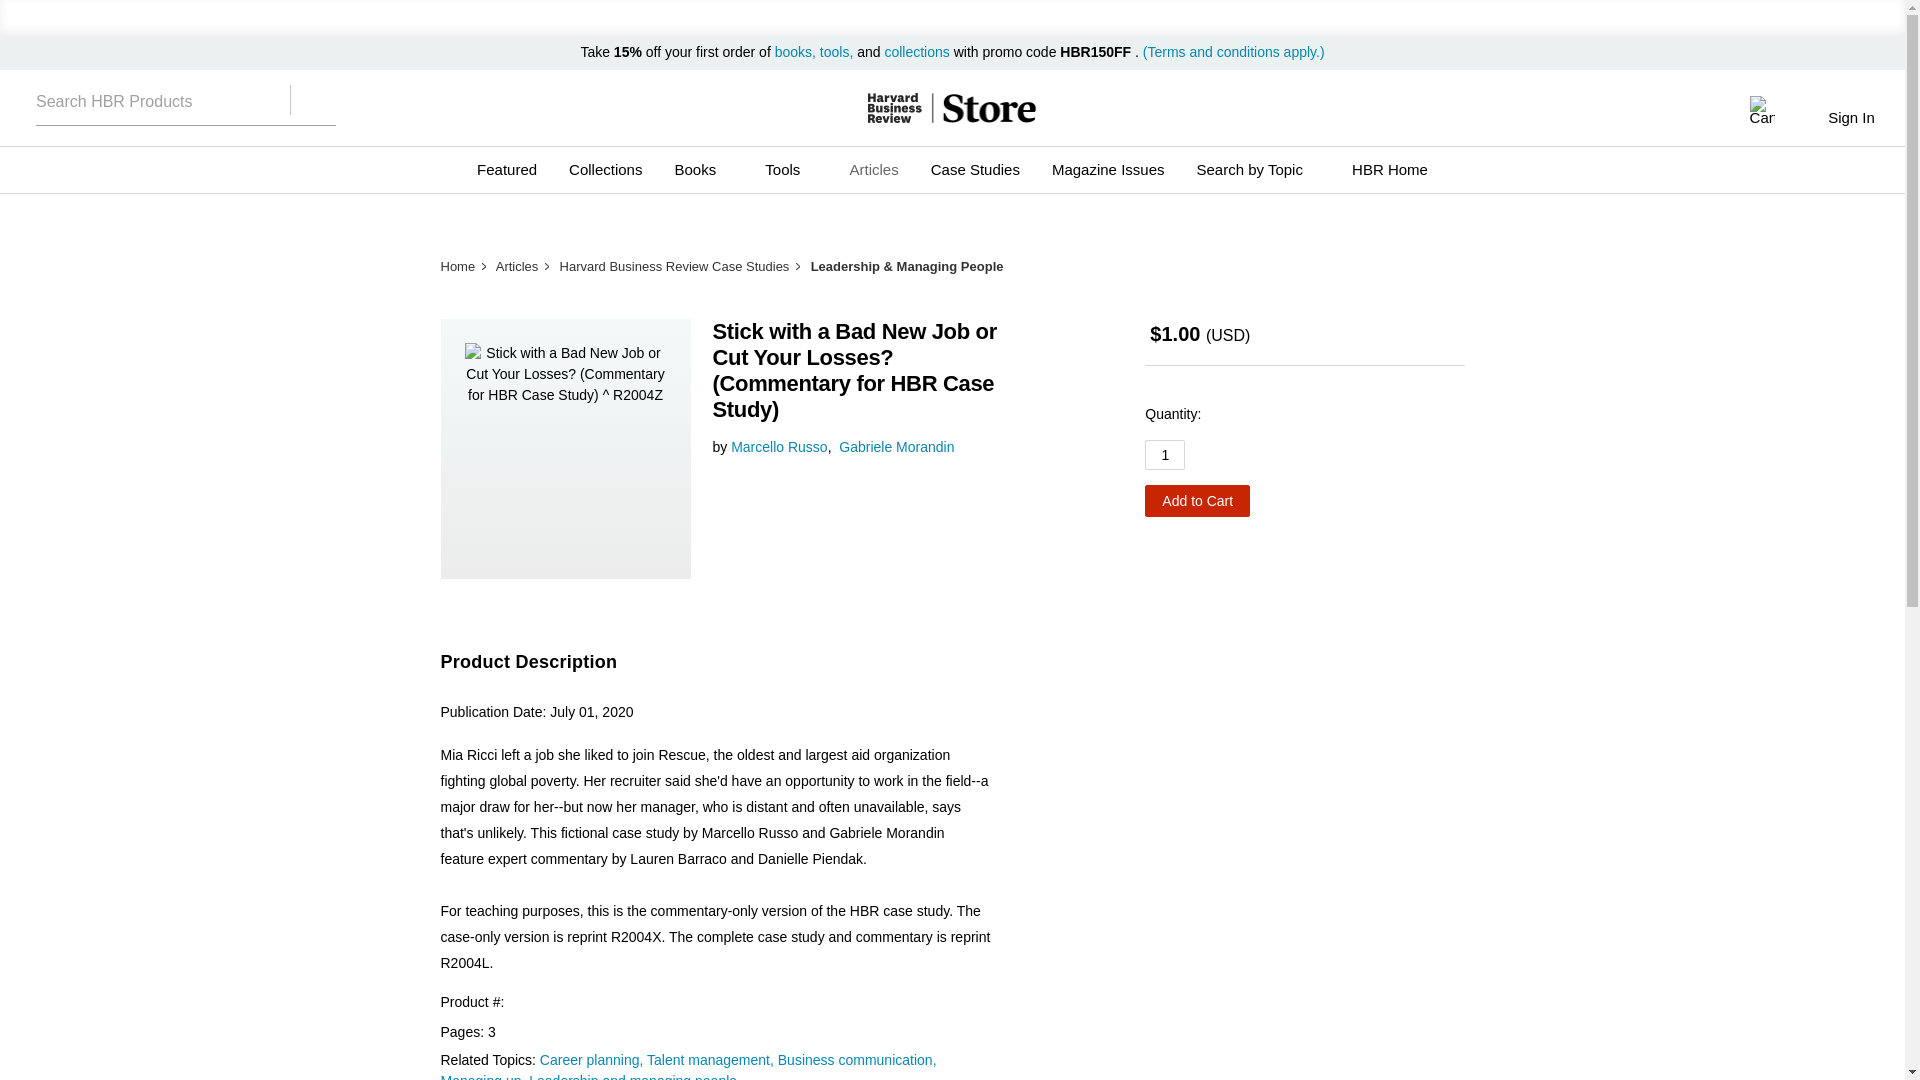 The image size is (1920, 1080). Describe the element at coordinates (790, 170) in the screenshot. I see `Tools` at that location.